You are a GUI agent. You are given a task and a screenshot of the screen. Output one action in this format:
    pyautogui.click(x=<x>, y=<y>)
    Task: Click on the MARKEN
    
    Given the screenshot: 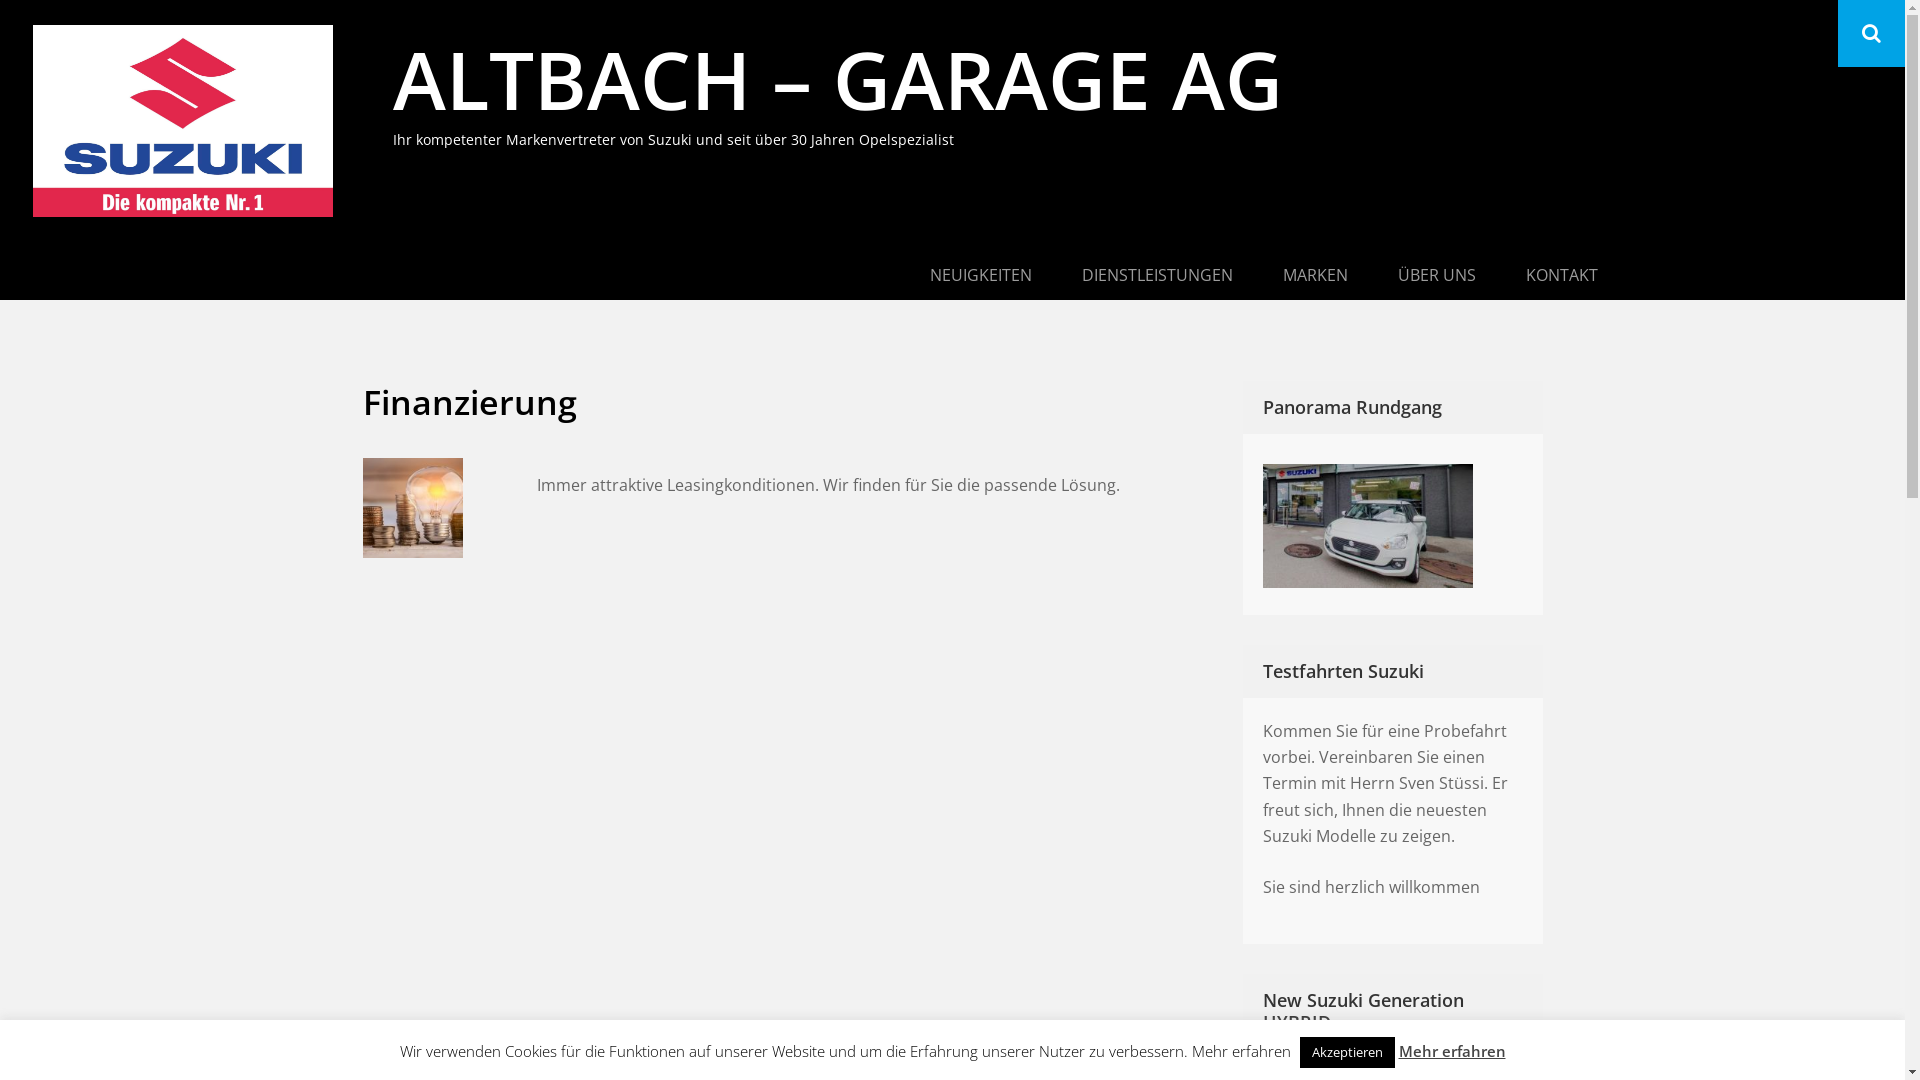 What is the action you would take?
    pyautogui.click(x=1316, y=277)
    